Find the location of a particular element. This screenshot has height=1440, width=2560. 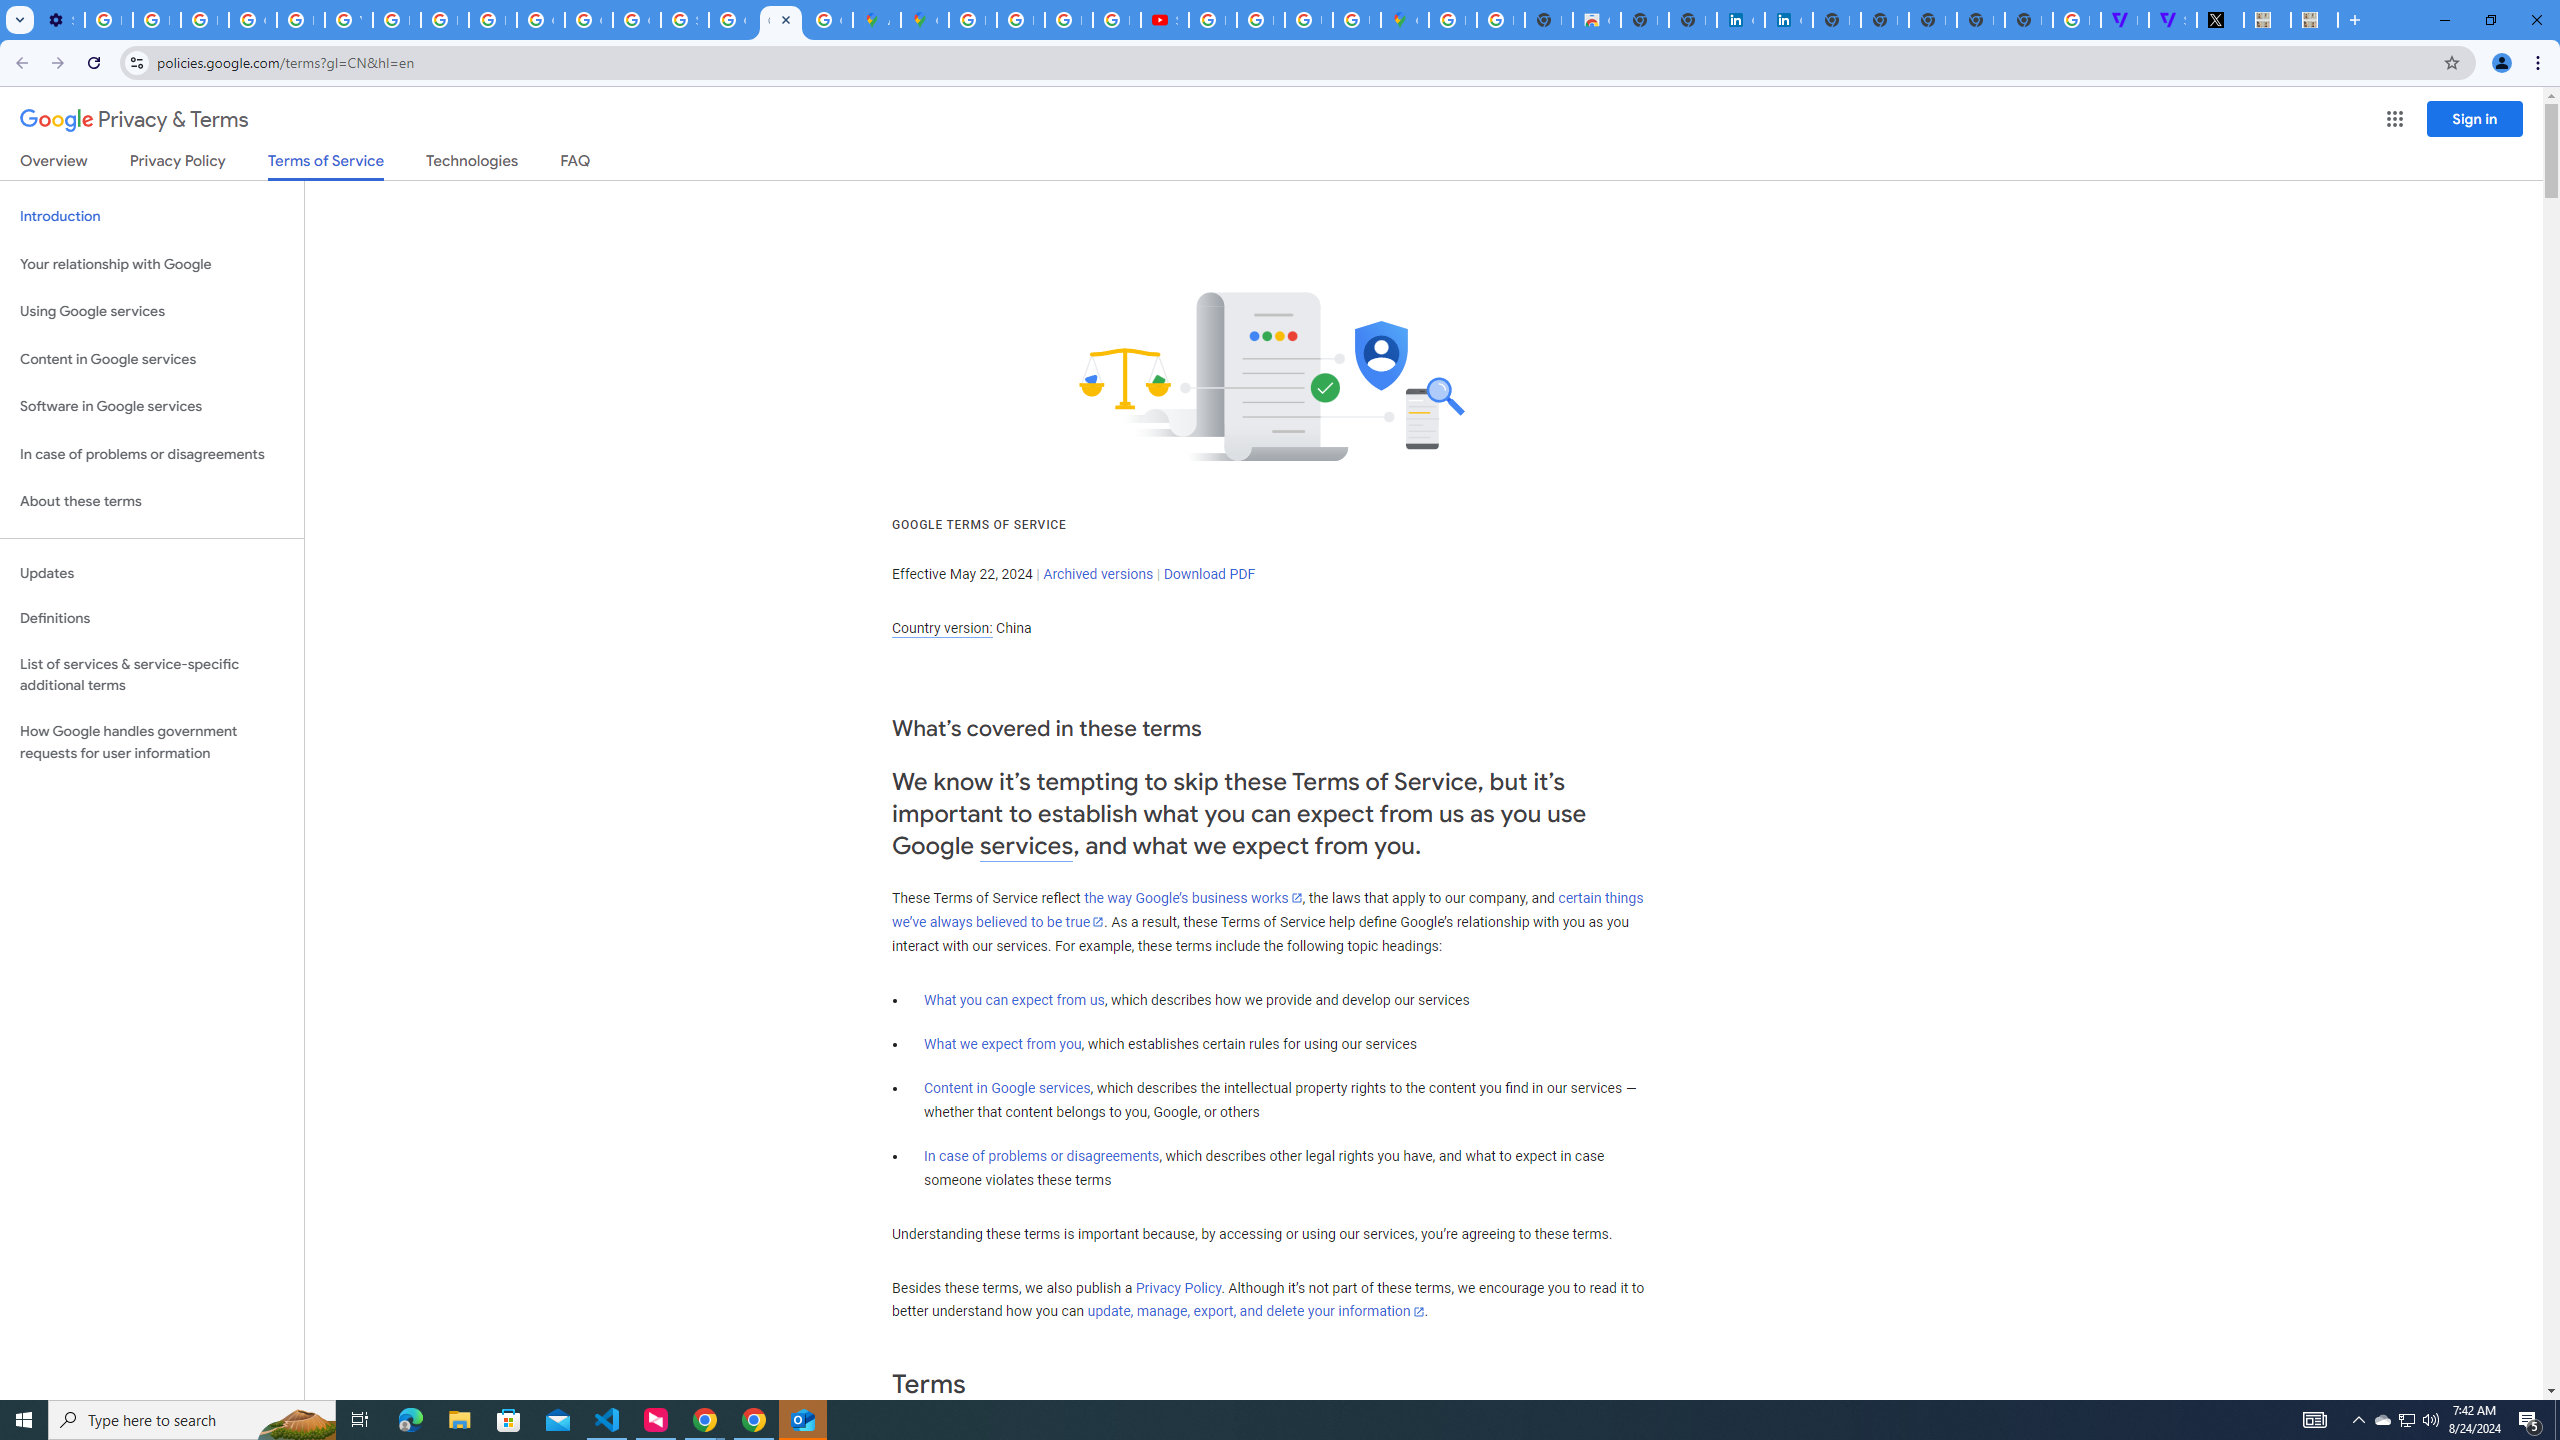

Country version: is located at coordinates (942, 628).